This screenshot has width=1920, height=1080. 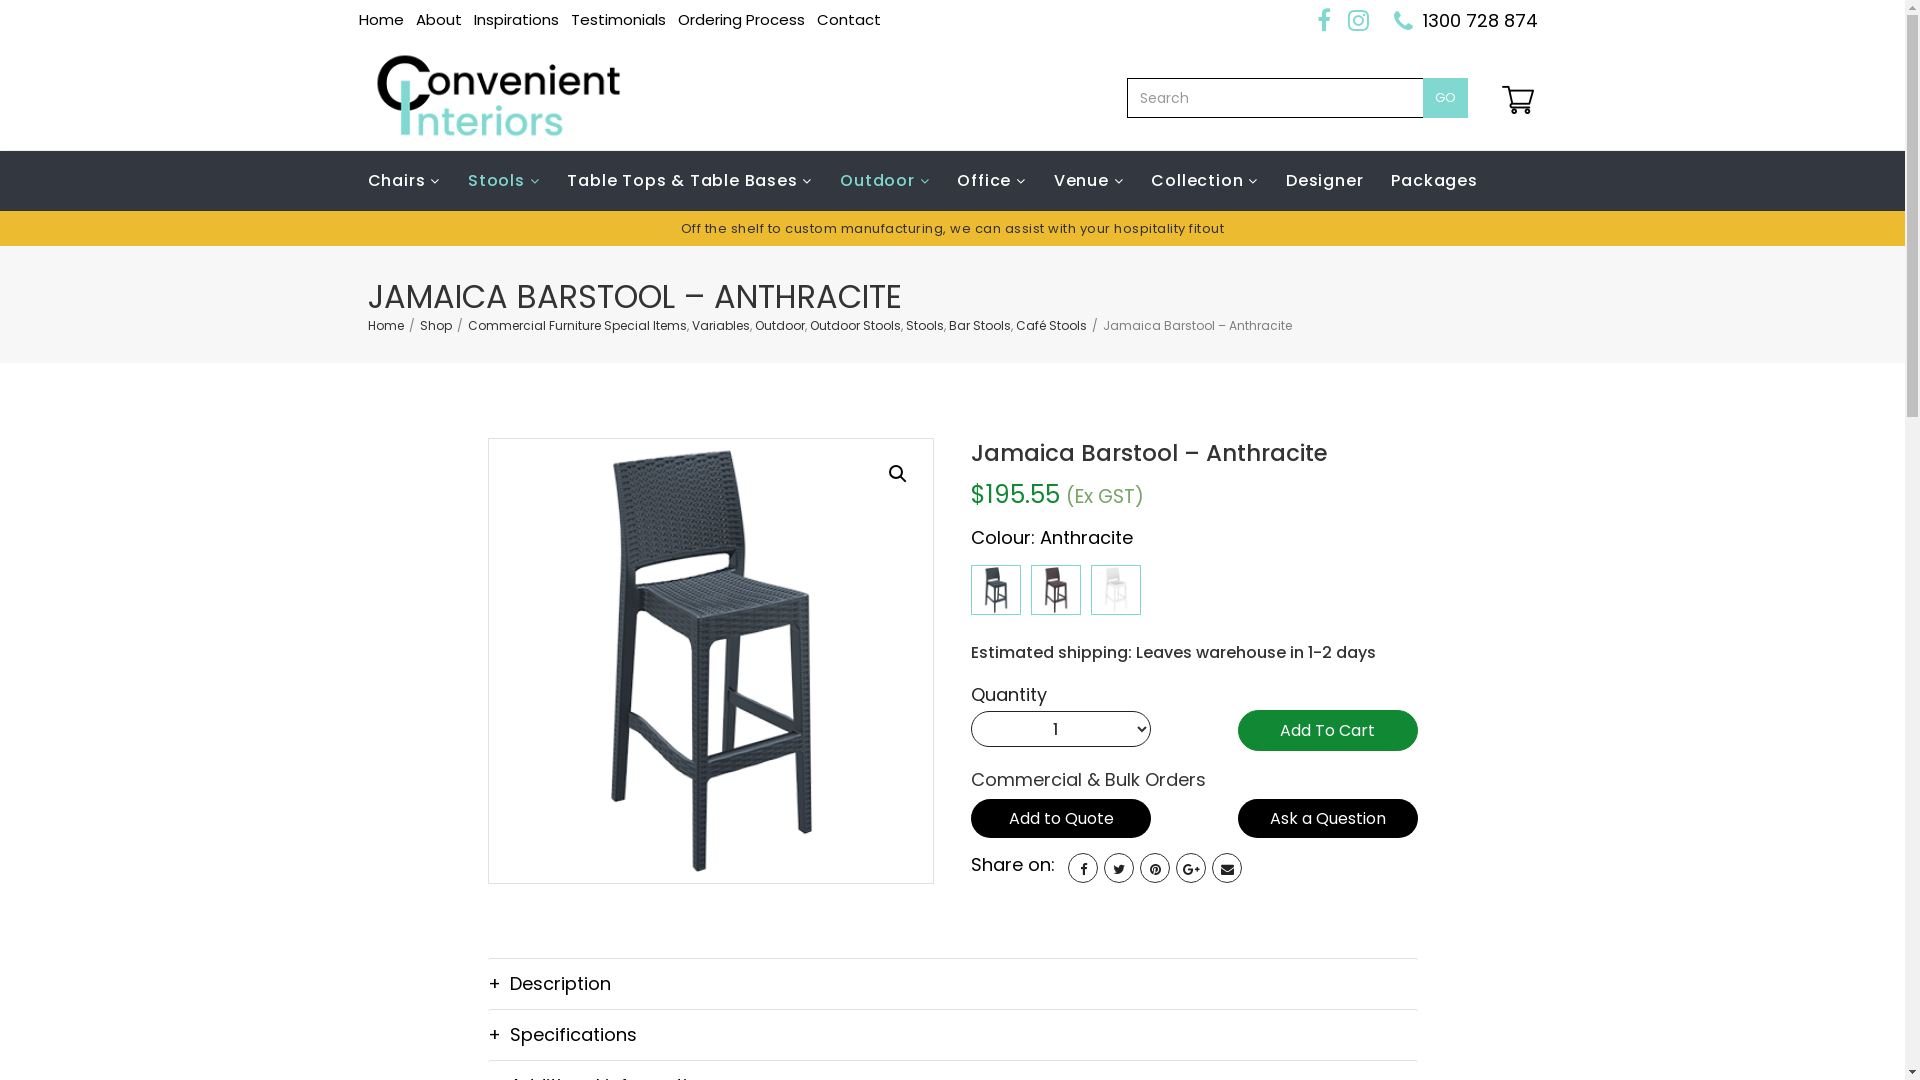 What do you see at coordinates (848, 20) in the screenshot?
I see `Contact` at bounding box center [848, 20].